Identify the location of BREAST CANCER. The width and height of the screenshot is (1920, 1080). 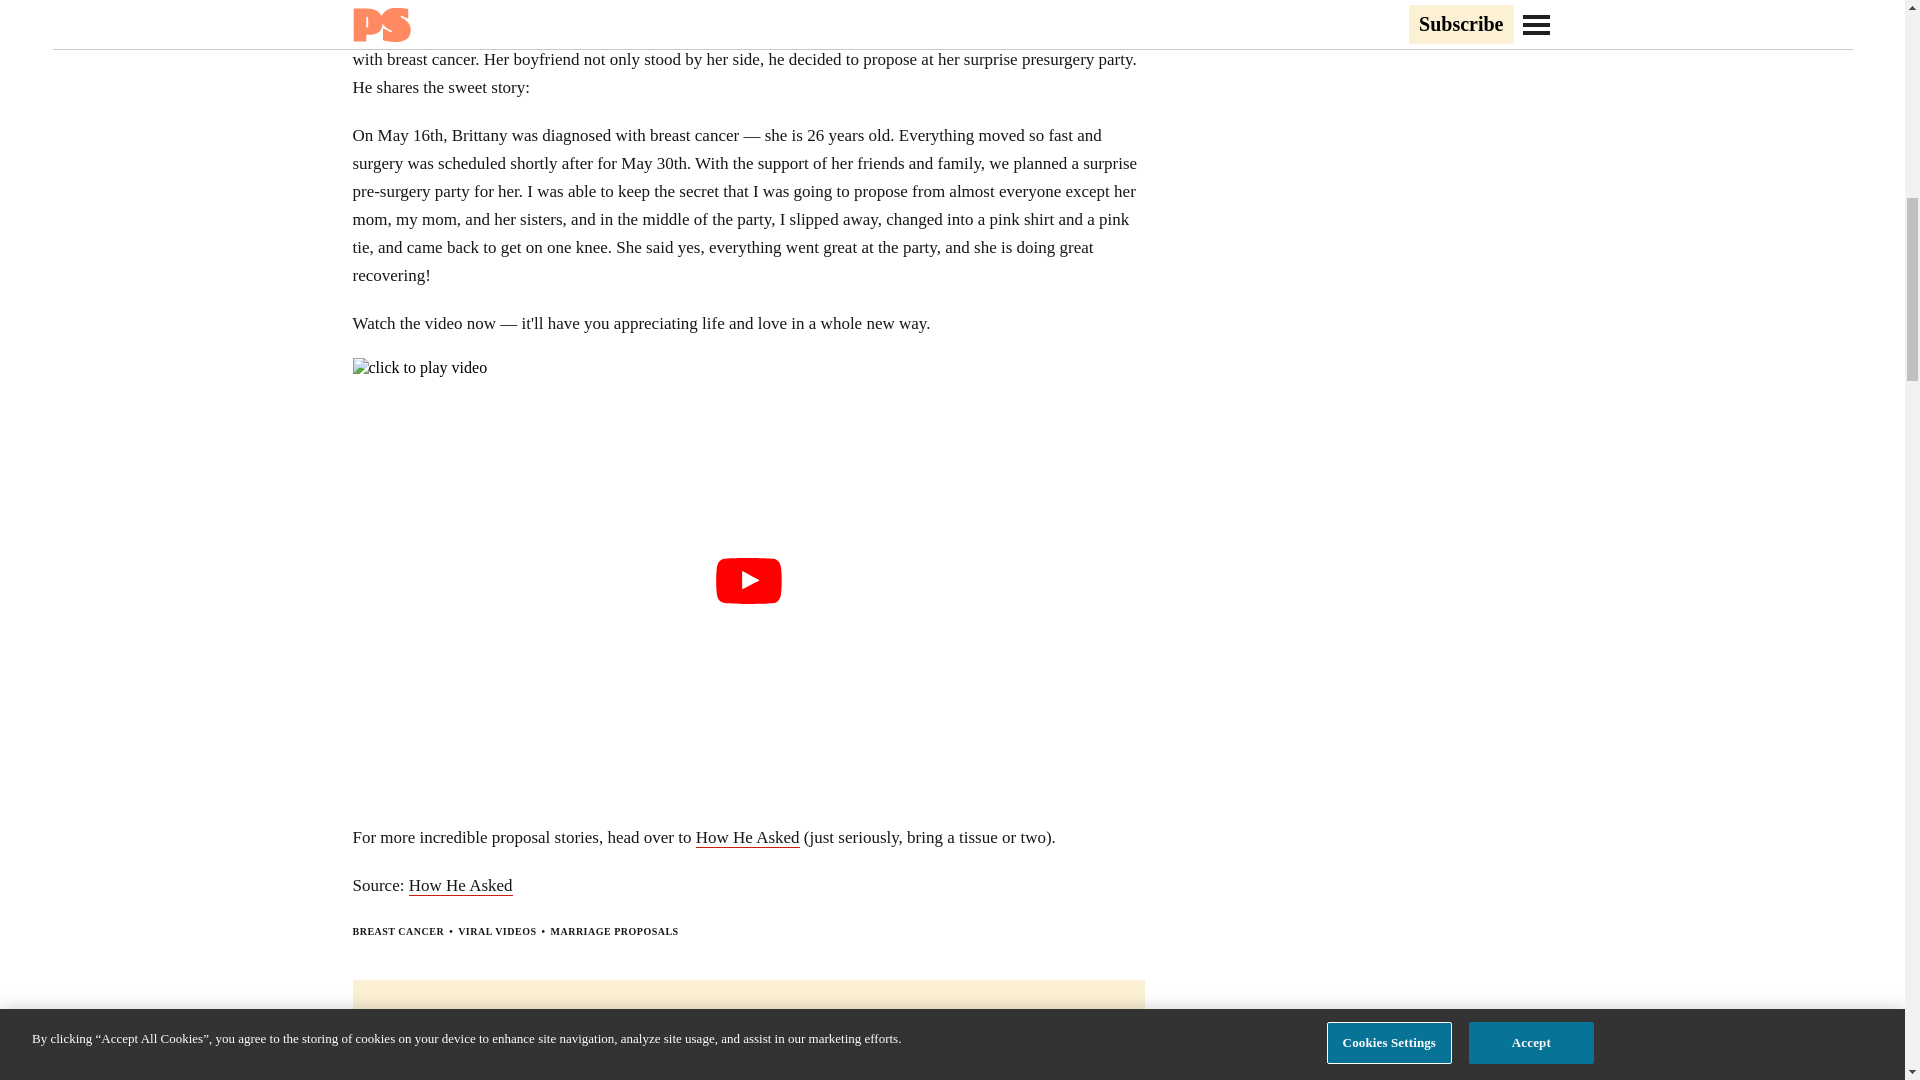
(397, 931).